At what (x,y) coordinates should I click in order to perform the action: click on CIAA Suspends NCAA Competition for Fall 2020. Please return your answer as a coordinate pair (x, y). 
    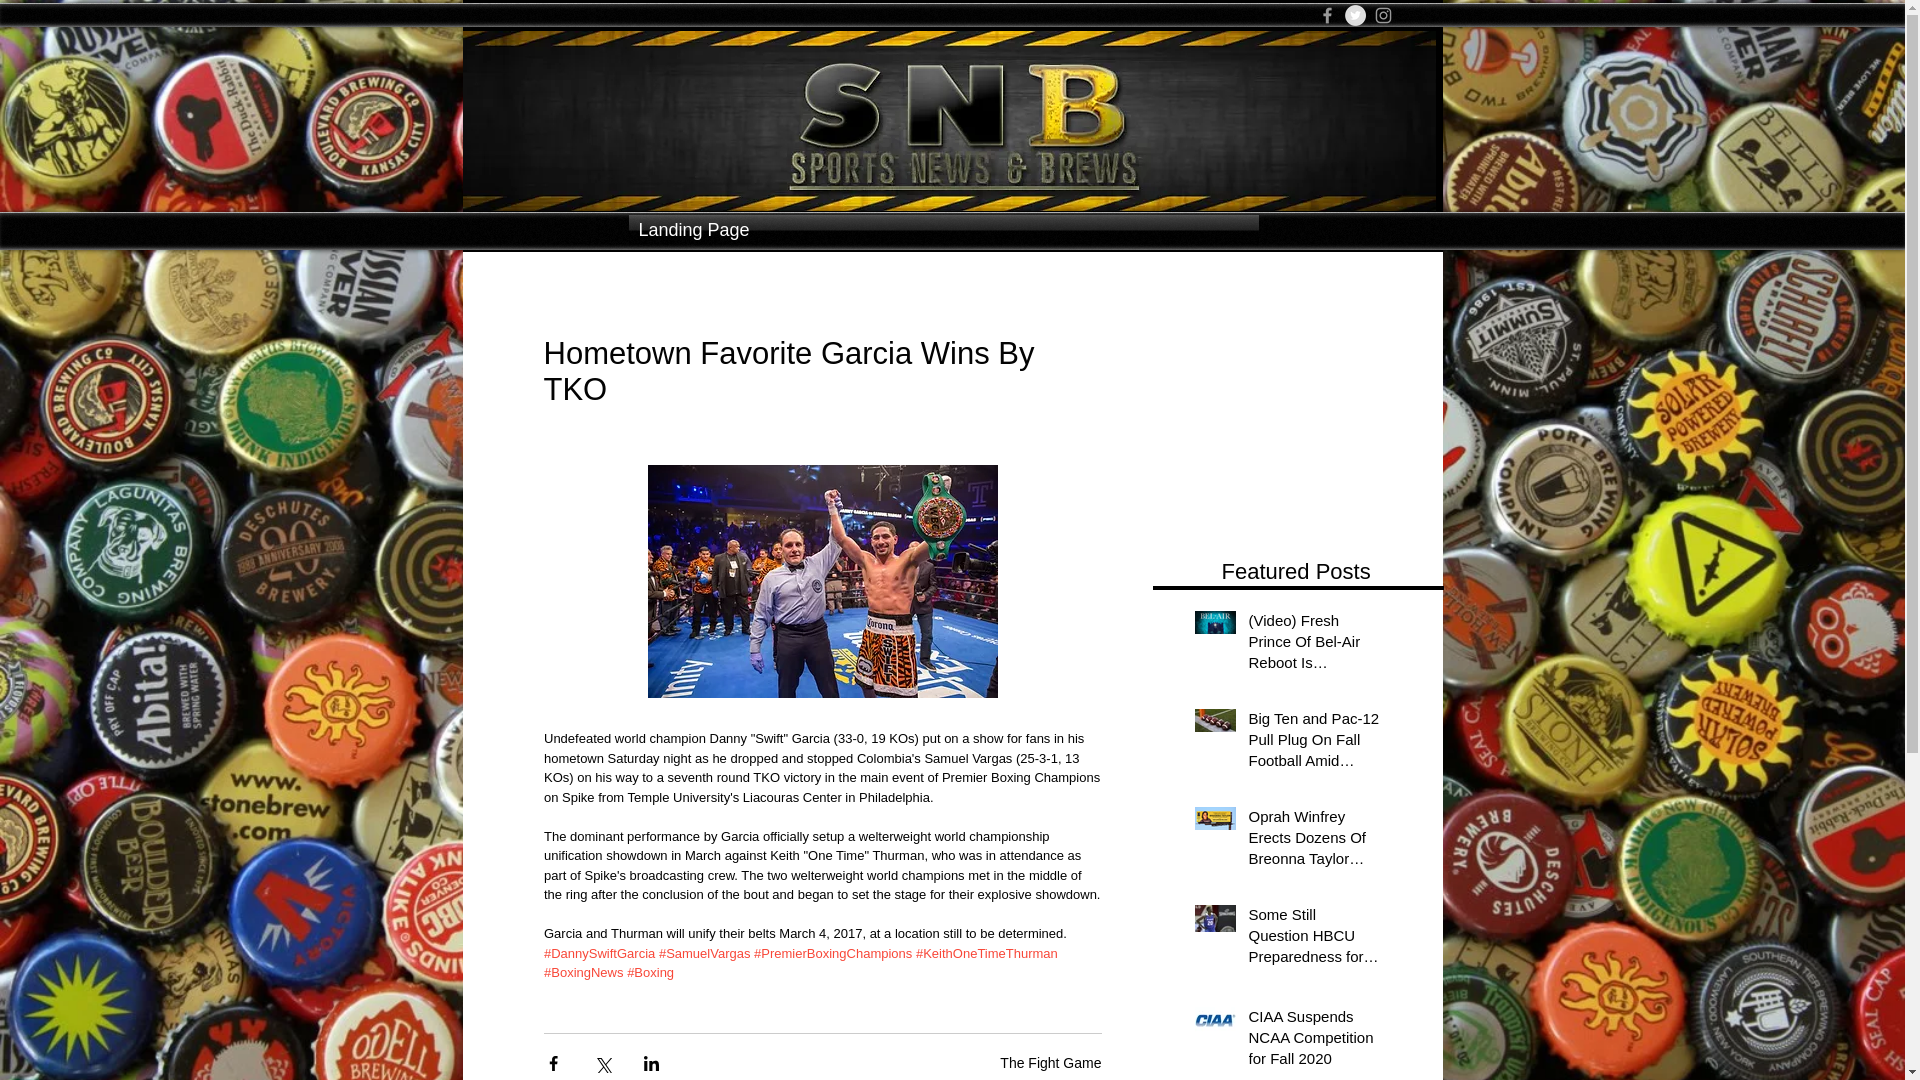
    Looking at the image, I should click on (1313, 1040).